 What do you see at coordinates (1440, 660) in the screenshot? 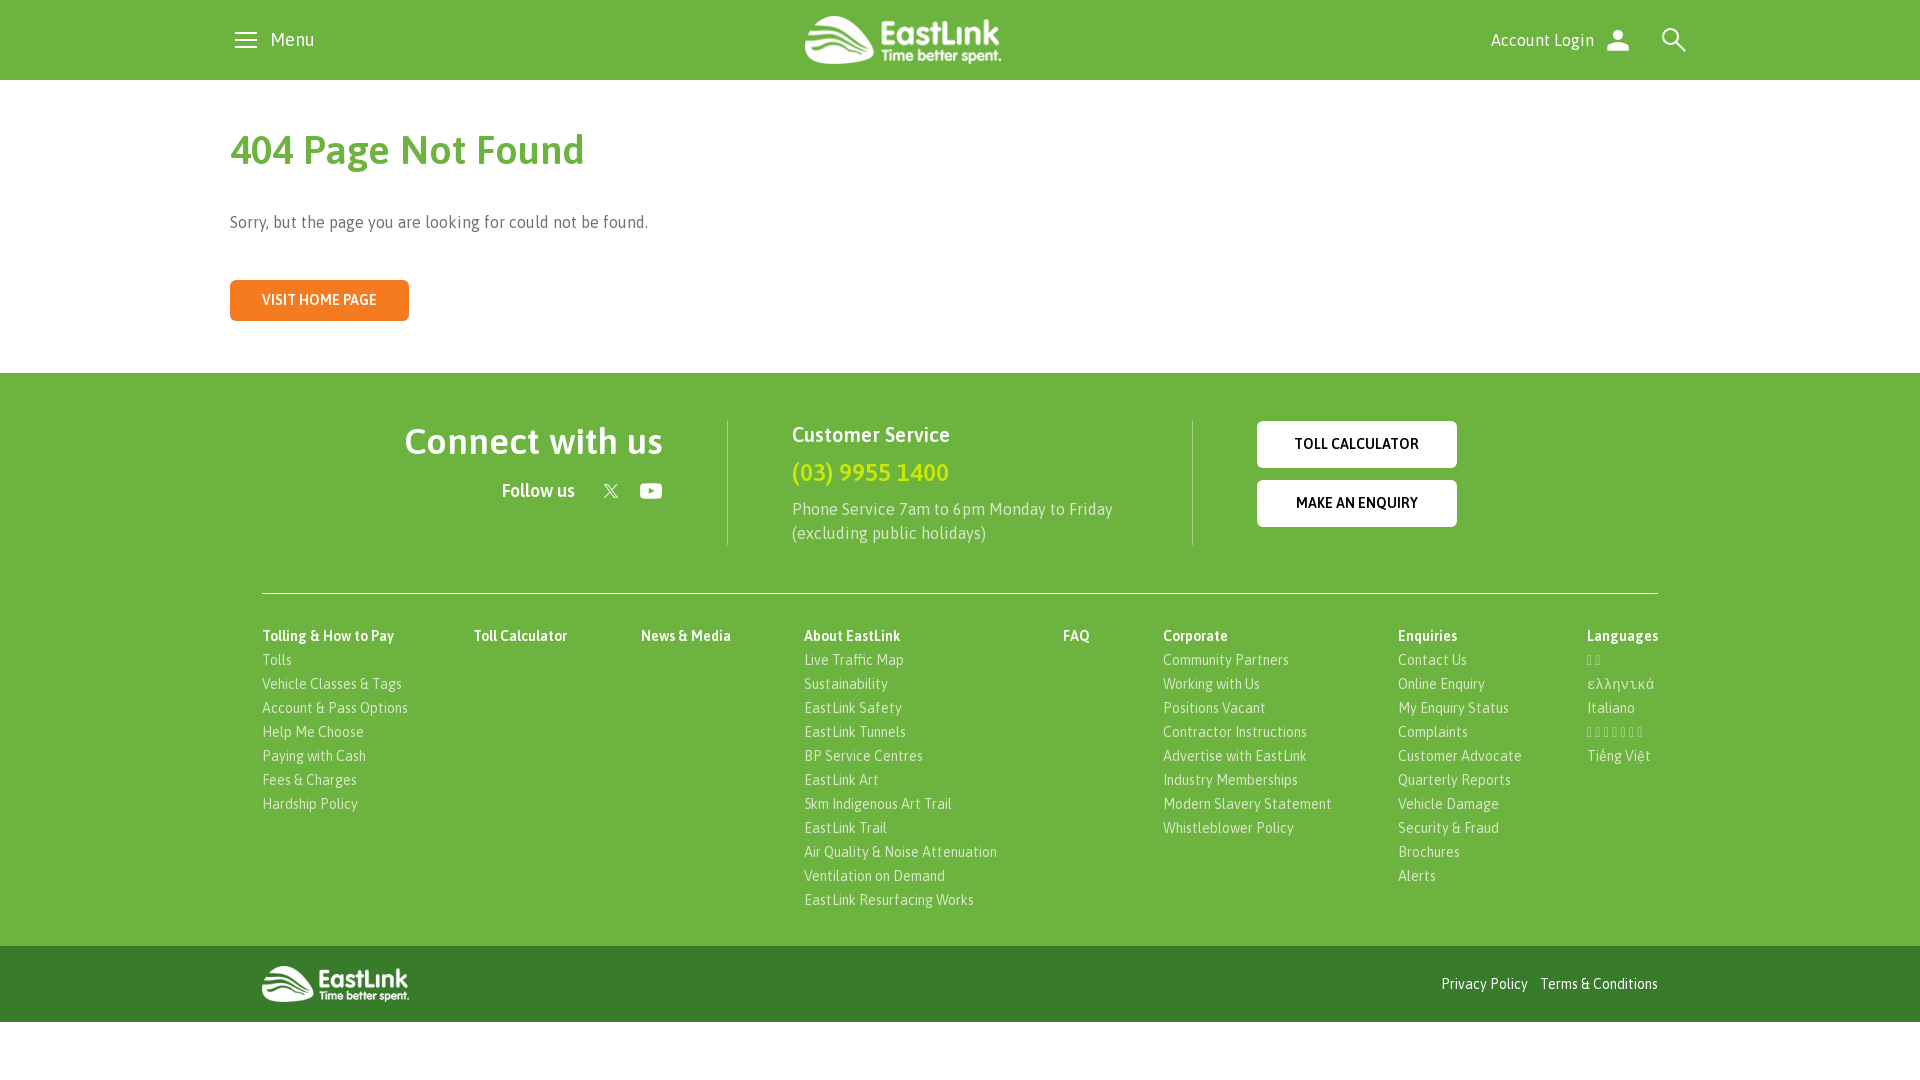
I see `Contact Us` at bounding box center [1440, 660].